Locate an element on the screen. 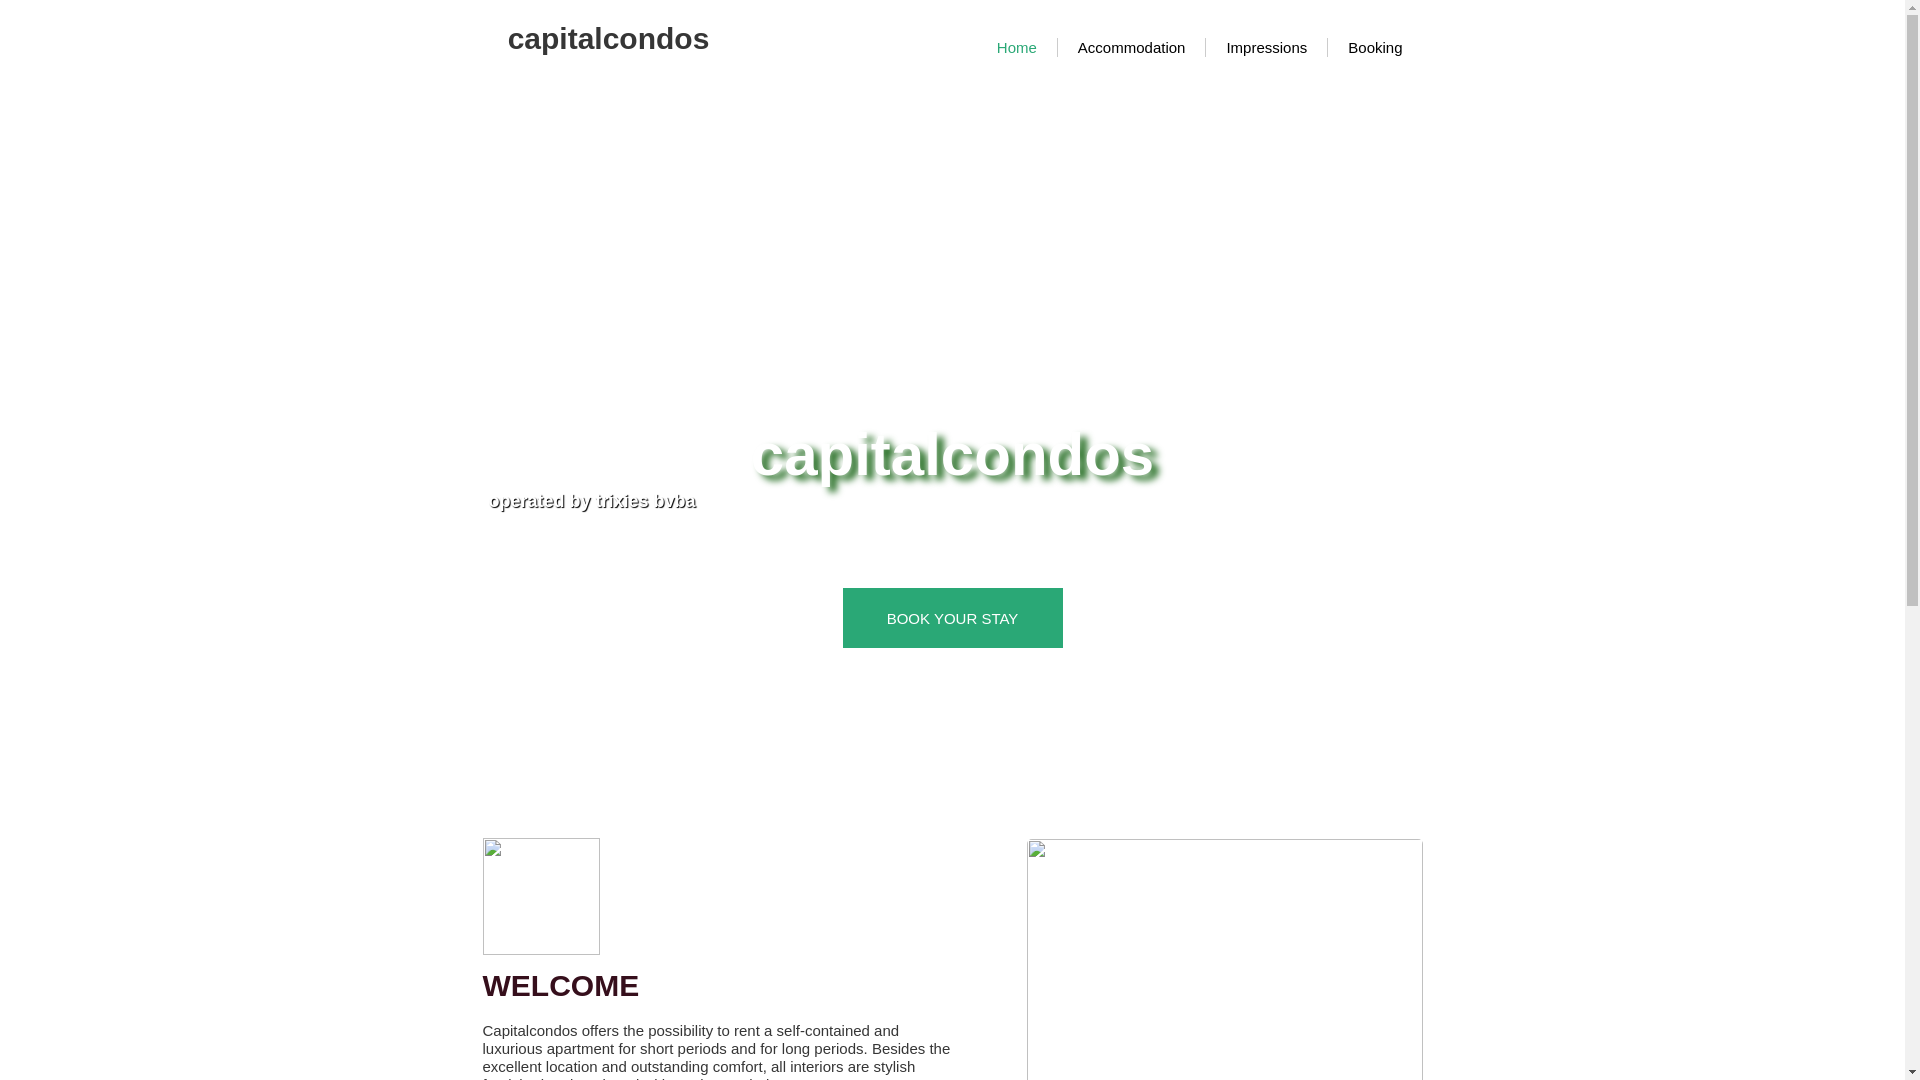  Impressions is located at coordinates (1266, 48).